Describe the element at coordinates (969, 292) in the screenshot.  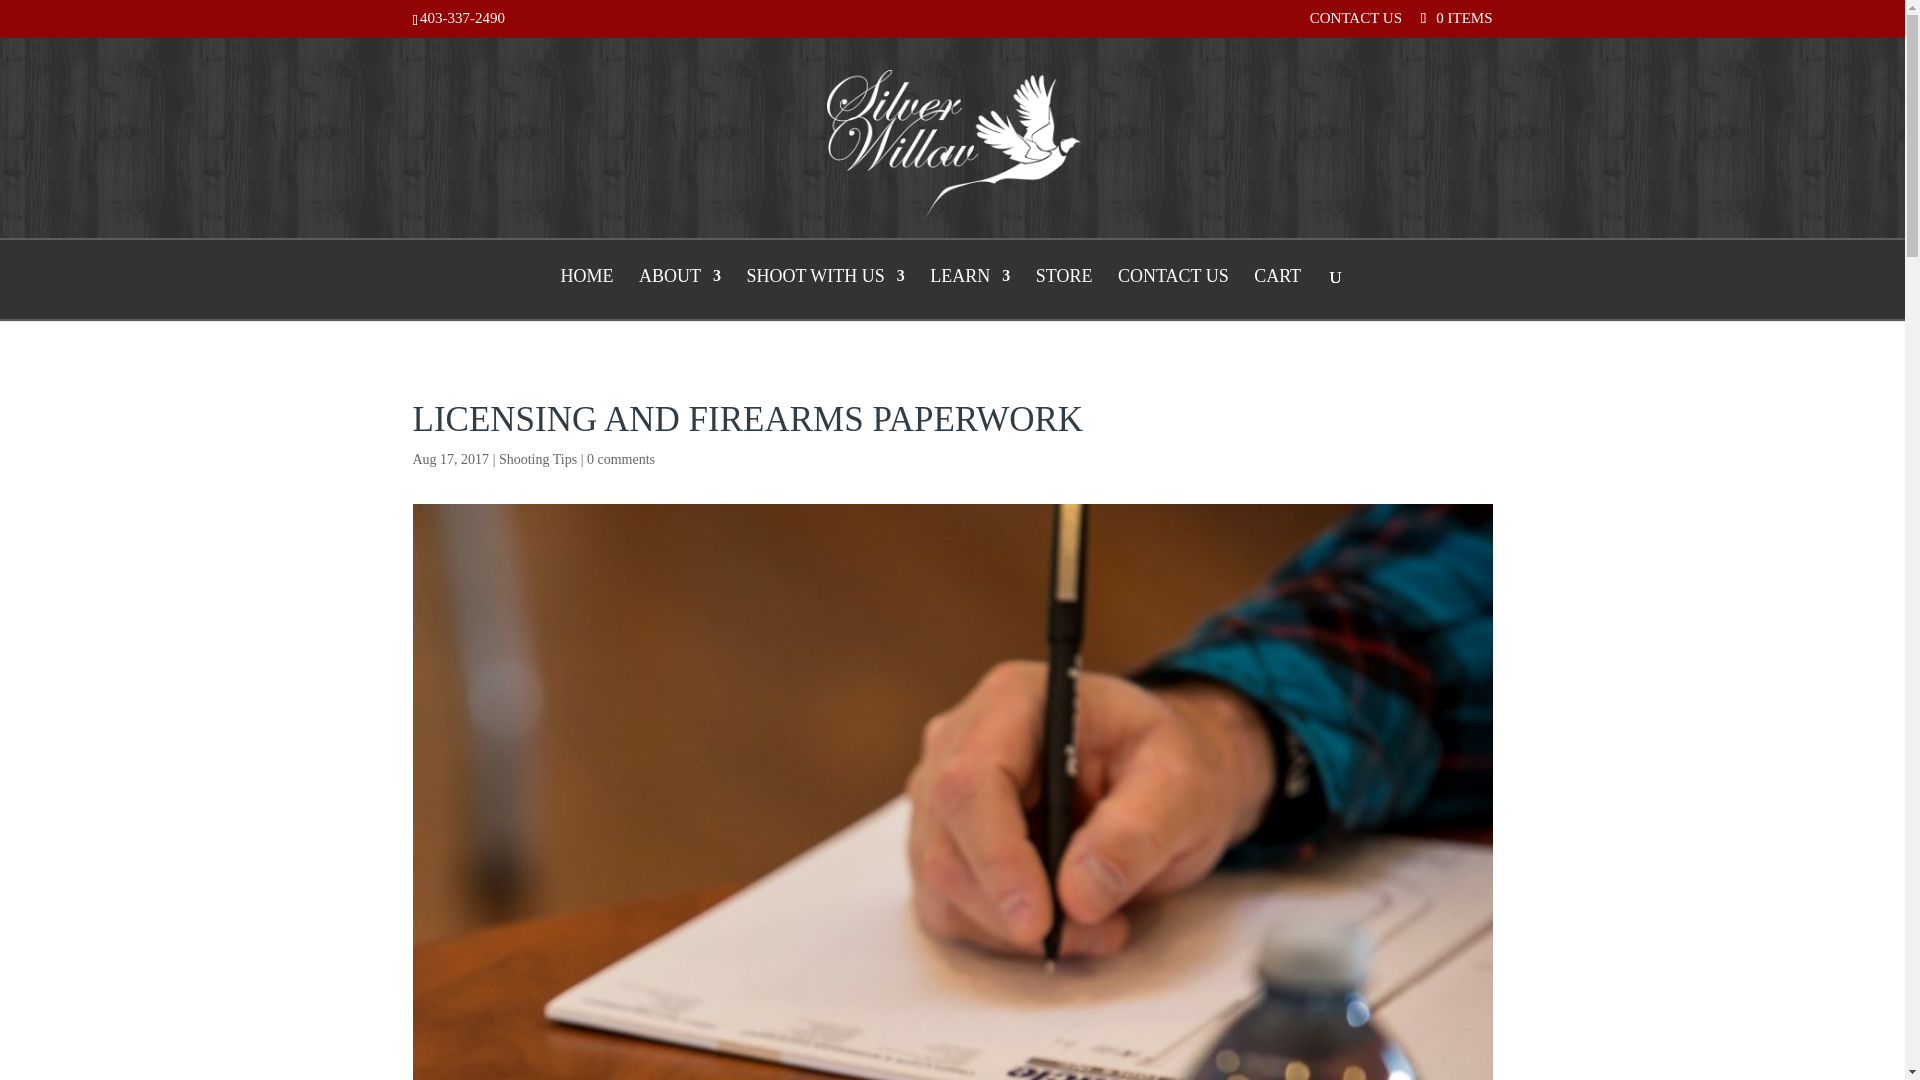
I see `LEARN` at that location.